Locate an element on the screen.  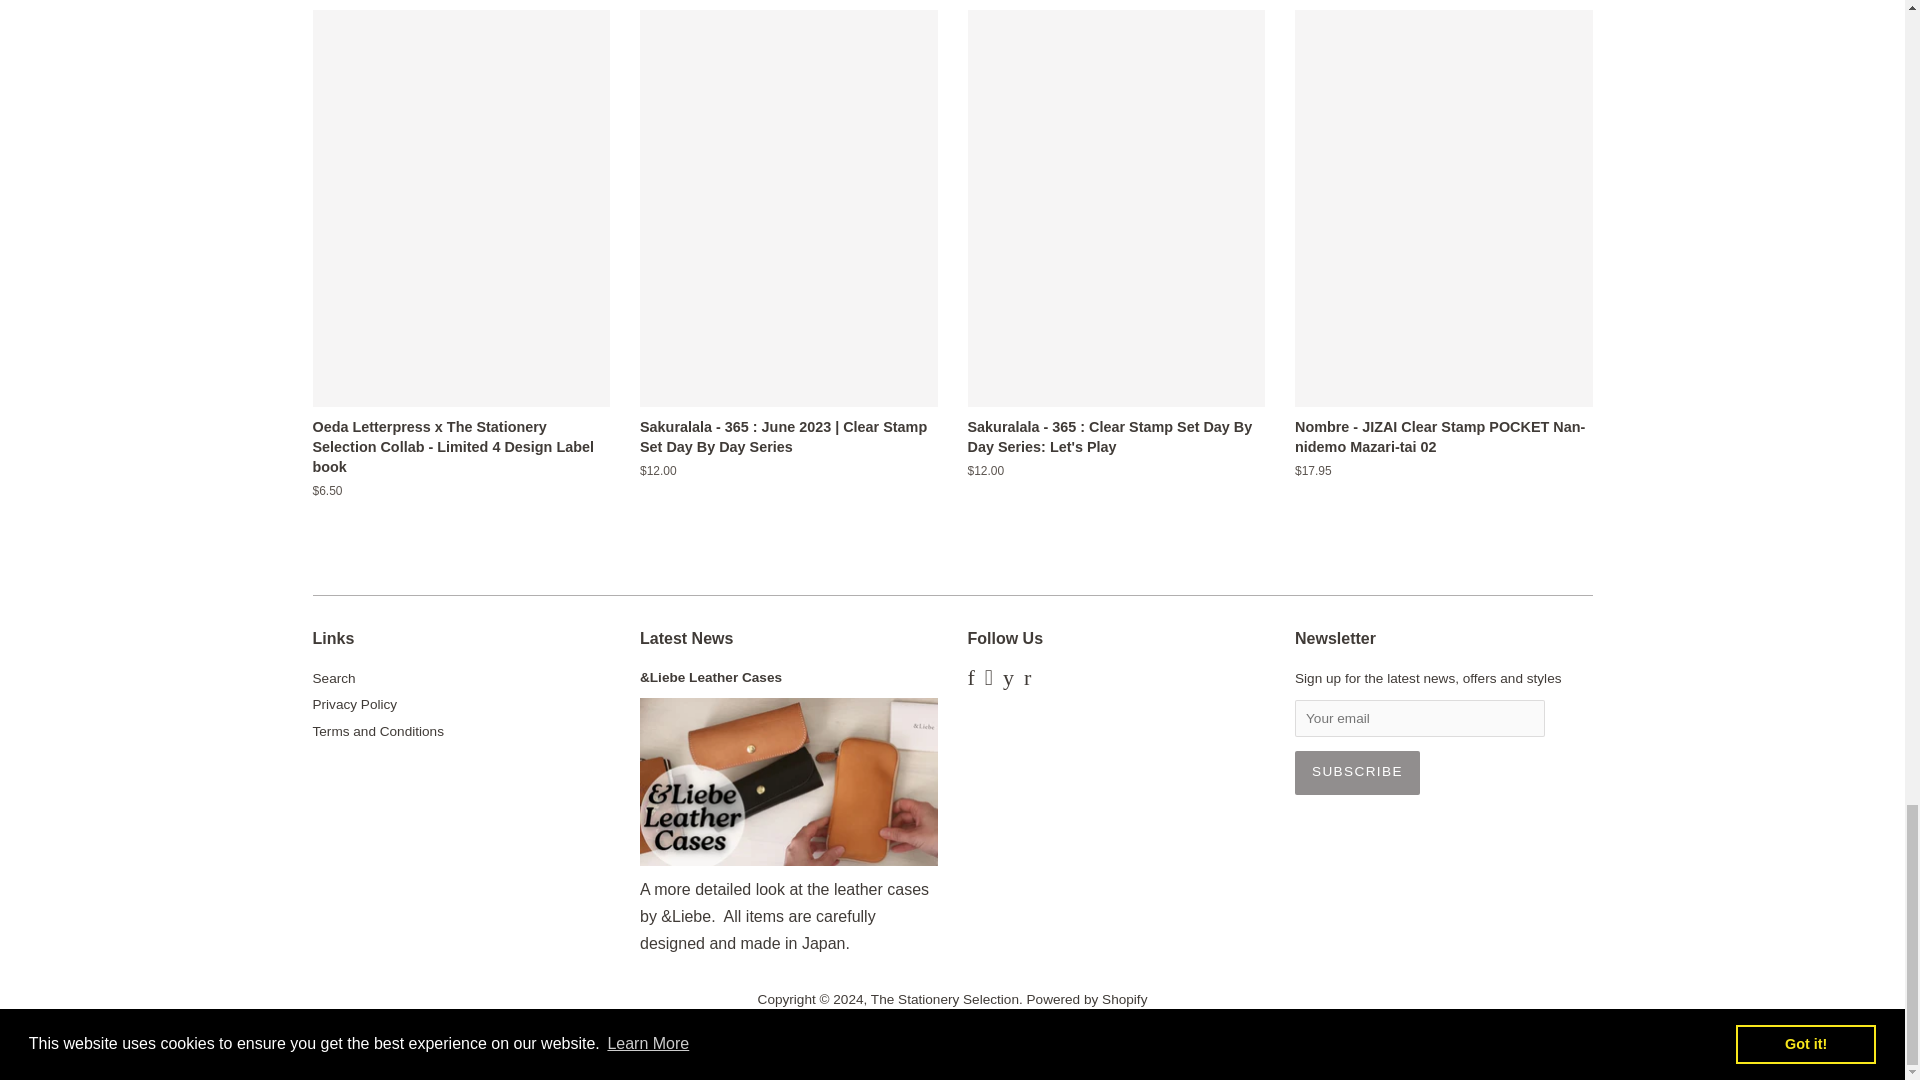
Visa is located at coordinates (1182, 1032).